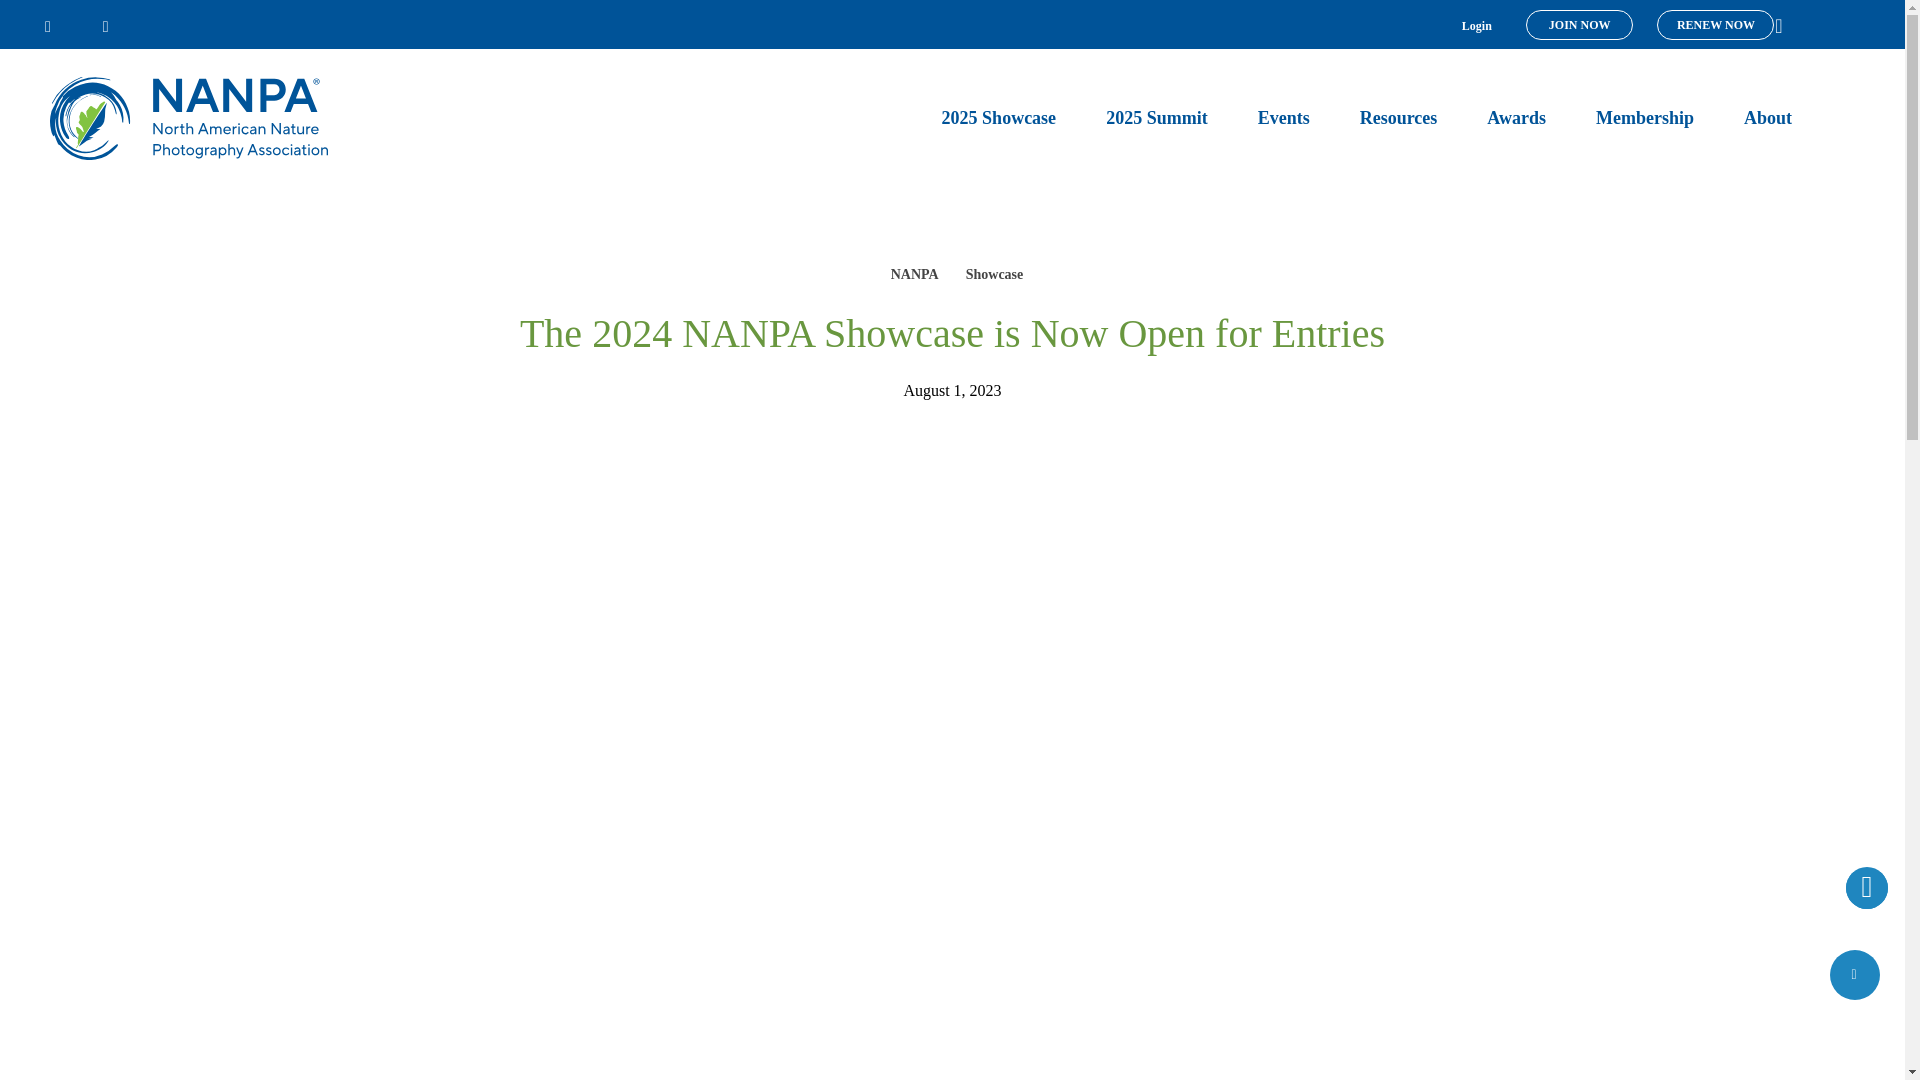 Image resolution: width=1920 pixels, height=1080 pixels. Describe the element at coordinates (1156, 118) in the screenshot. I see `2025 Summit` at that location.